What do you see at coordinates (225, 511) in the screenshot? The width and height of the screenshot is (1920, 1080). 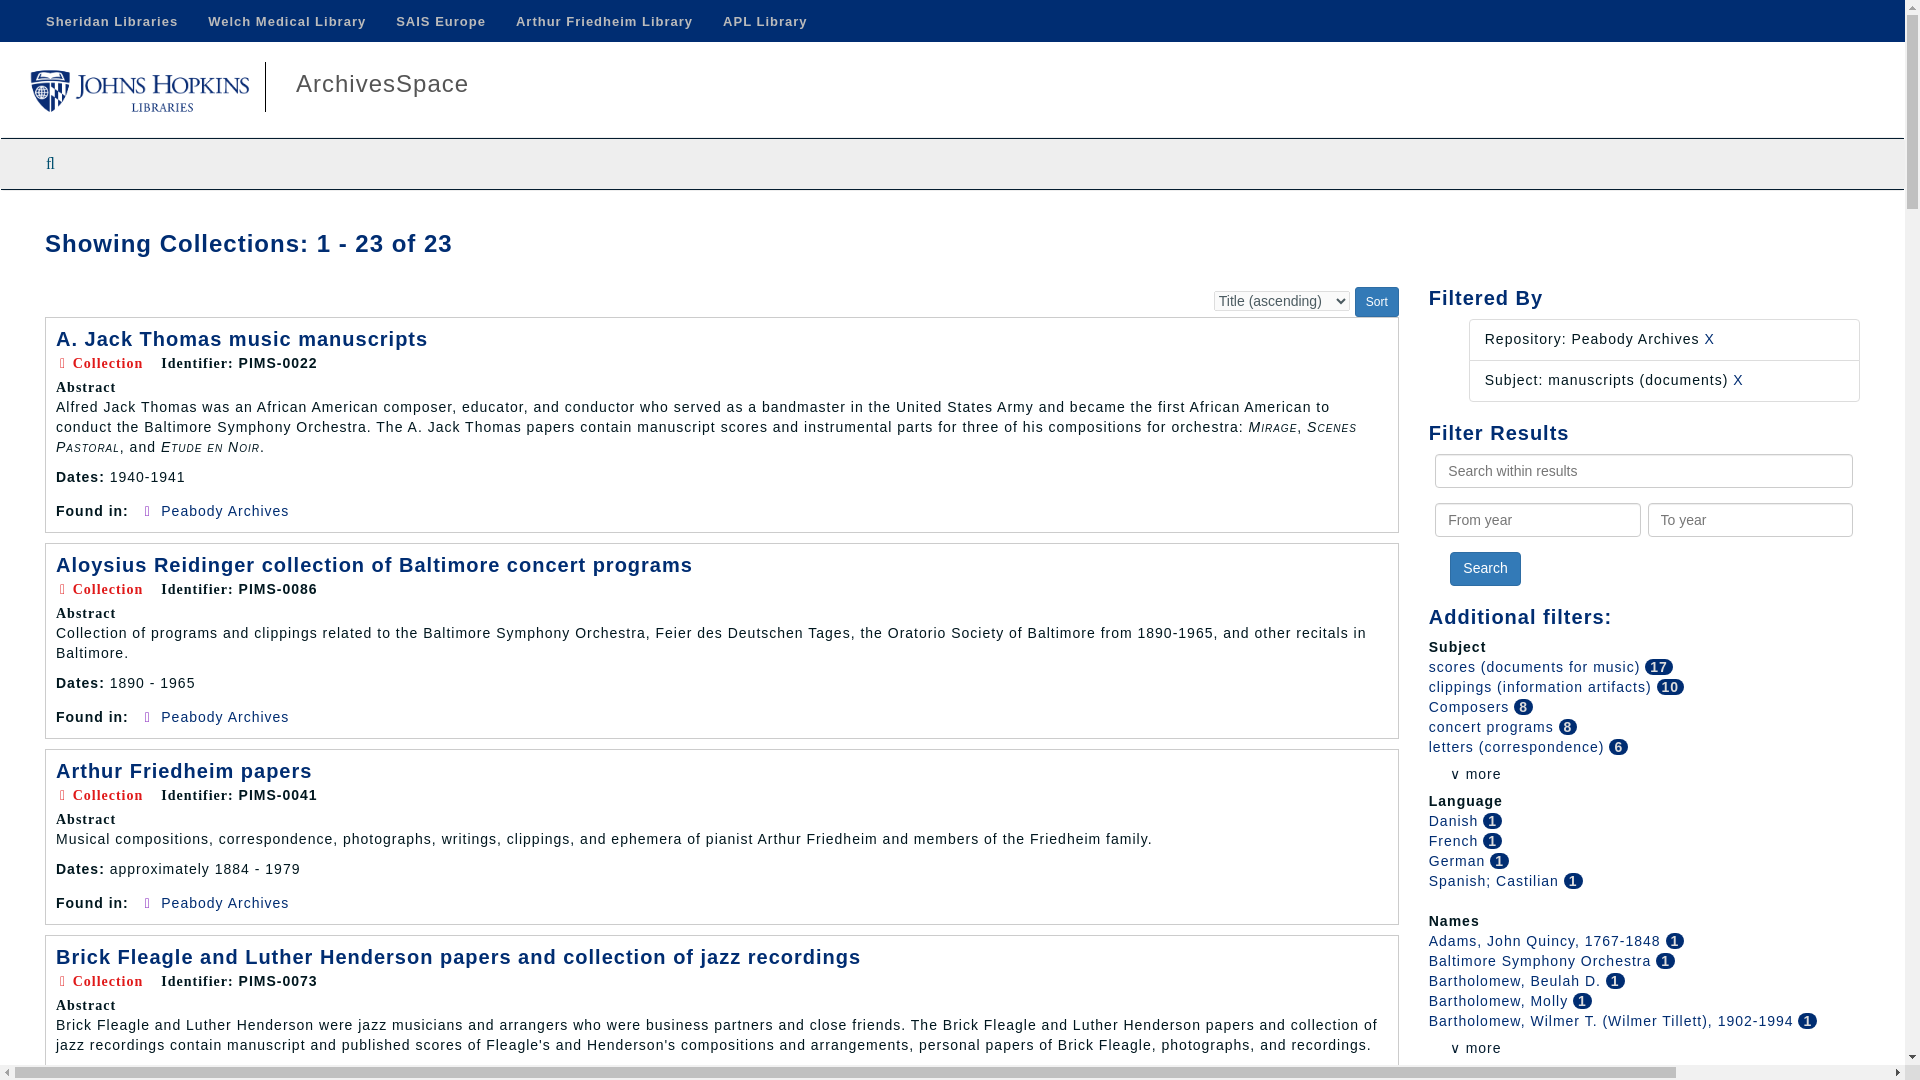 I see `Peabody Archives` at bounding box center [225, 511].